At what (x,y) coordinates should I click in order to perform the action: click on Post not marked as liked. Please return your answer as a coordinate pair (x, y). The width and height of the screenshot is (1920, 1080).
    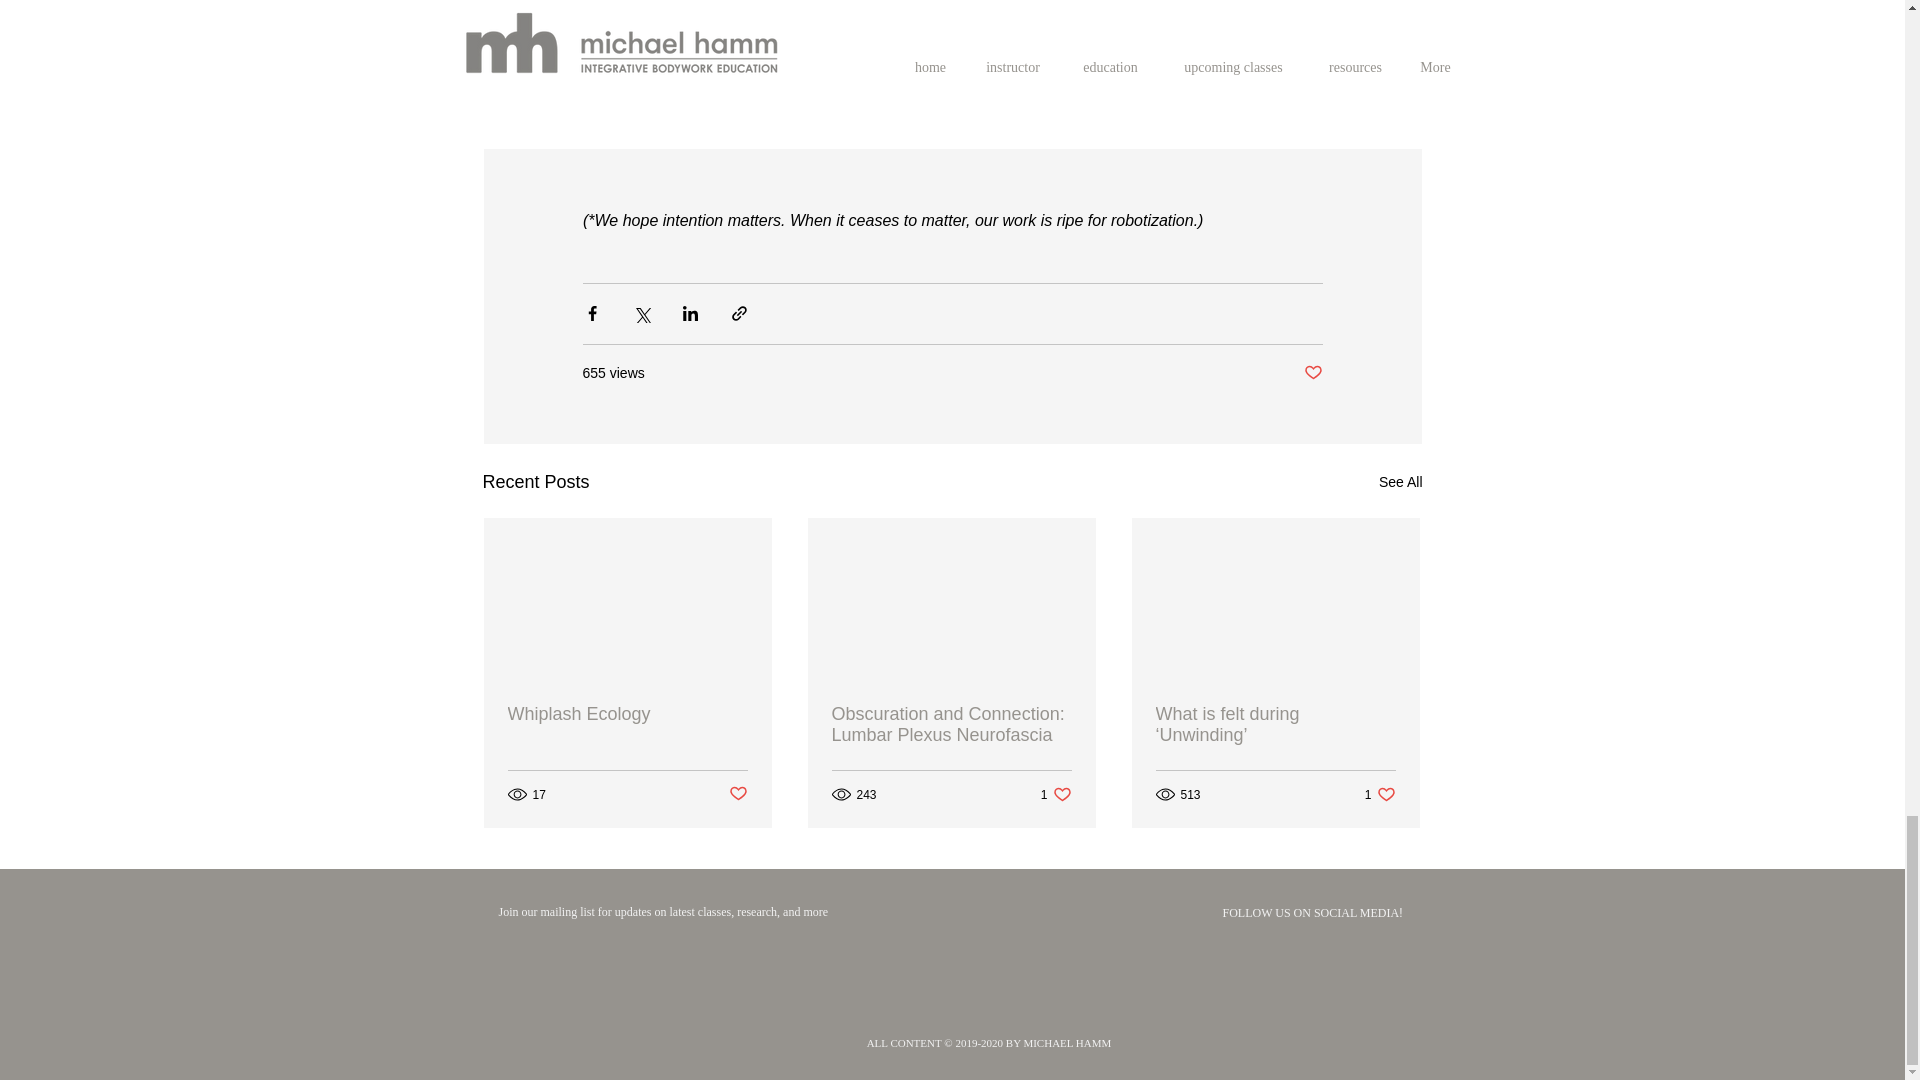
    Looking at the image, I should click on (1380, 794).